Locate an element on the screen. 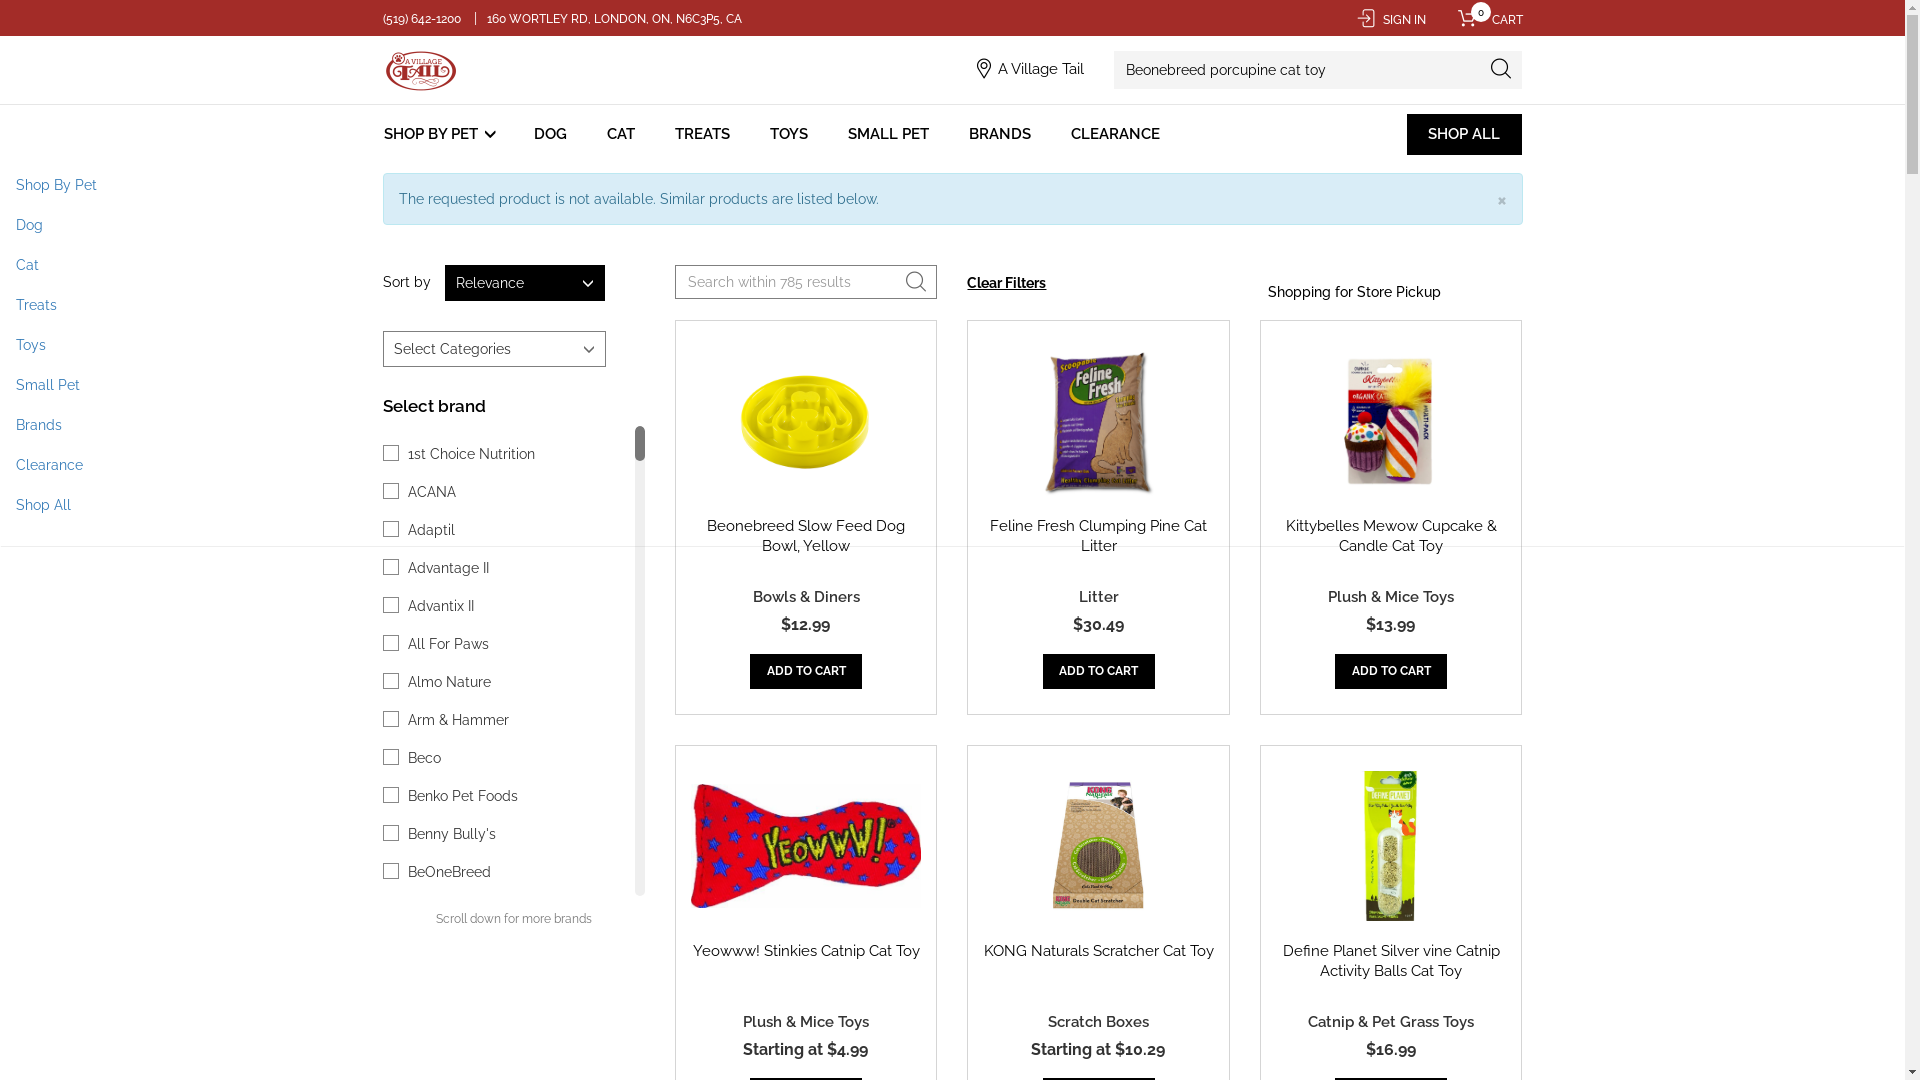 The image size is (1920, 1080). Select Categories is located at coordinates (494, 349).